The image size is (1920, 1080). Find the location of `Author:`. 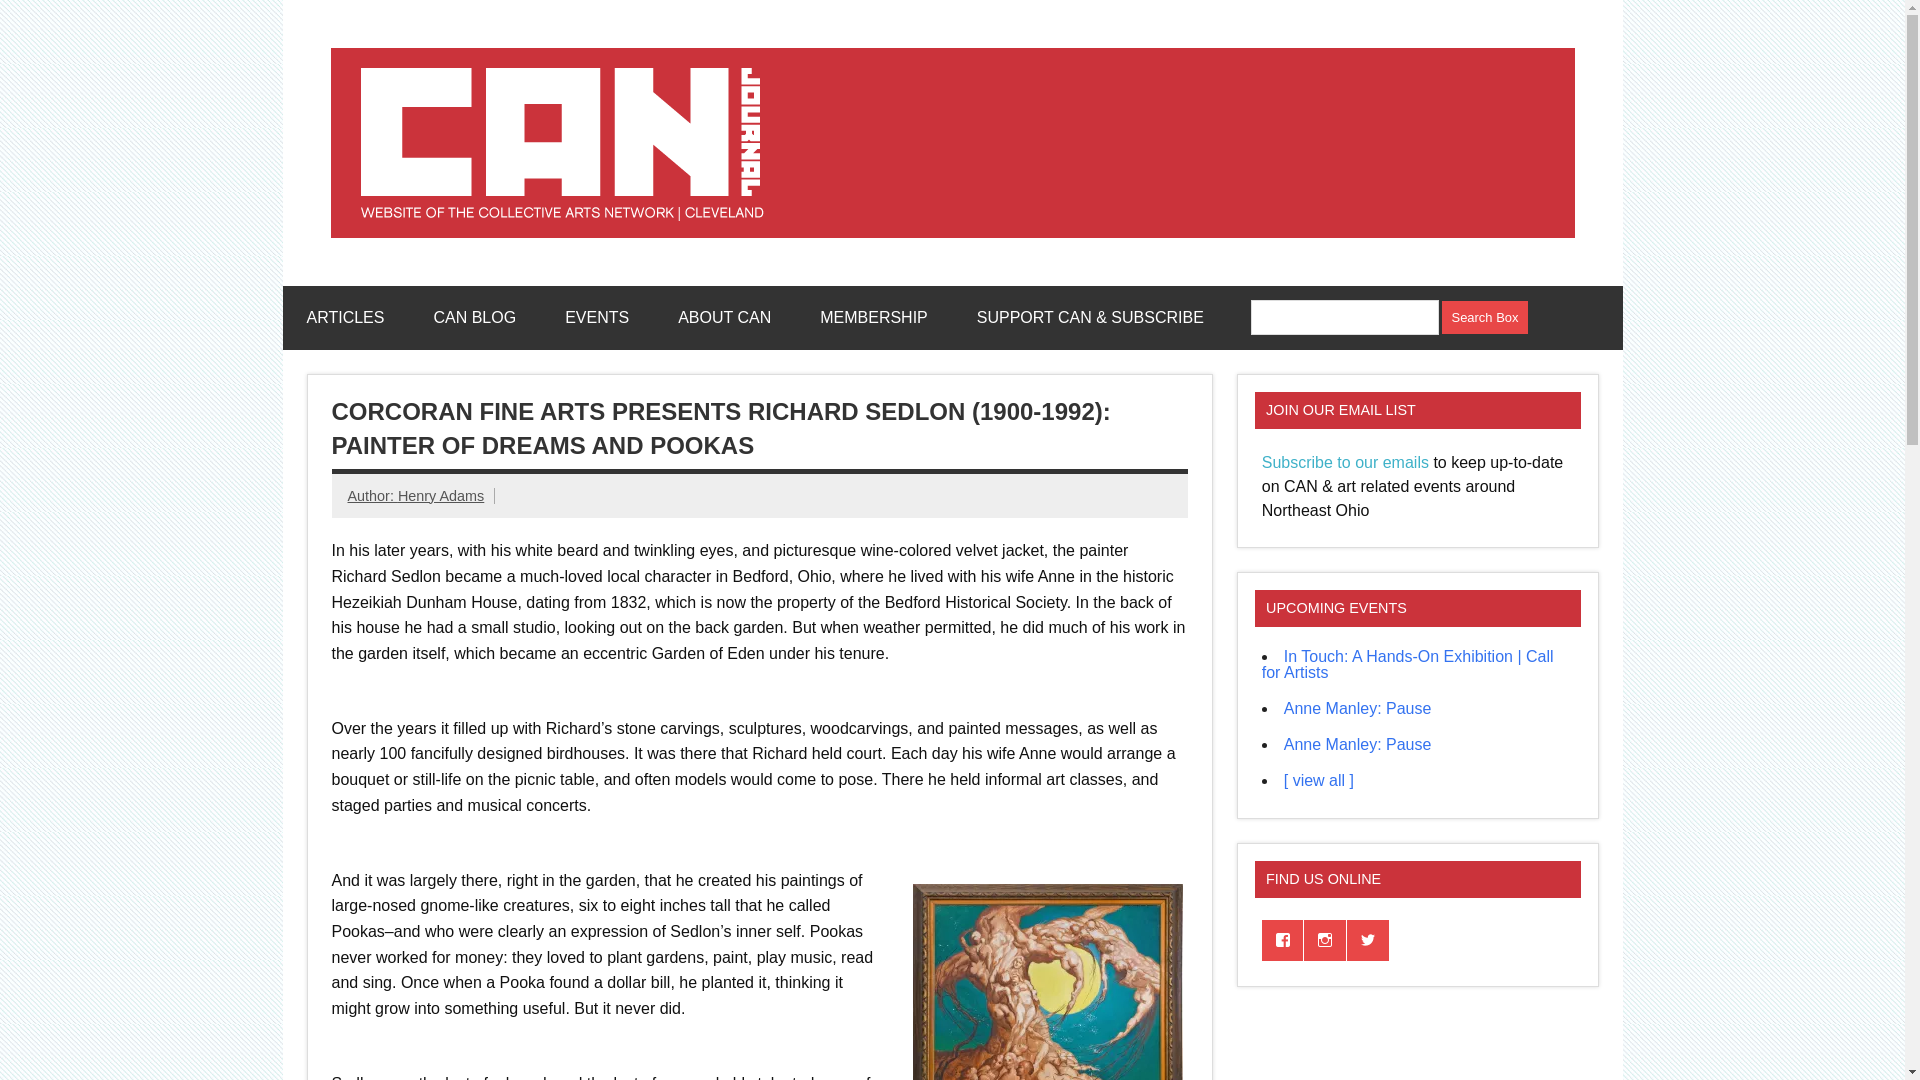

Author: is located at coordinates (372, 496).